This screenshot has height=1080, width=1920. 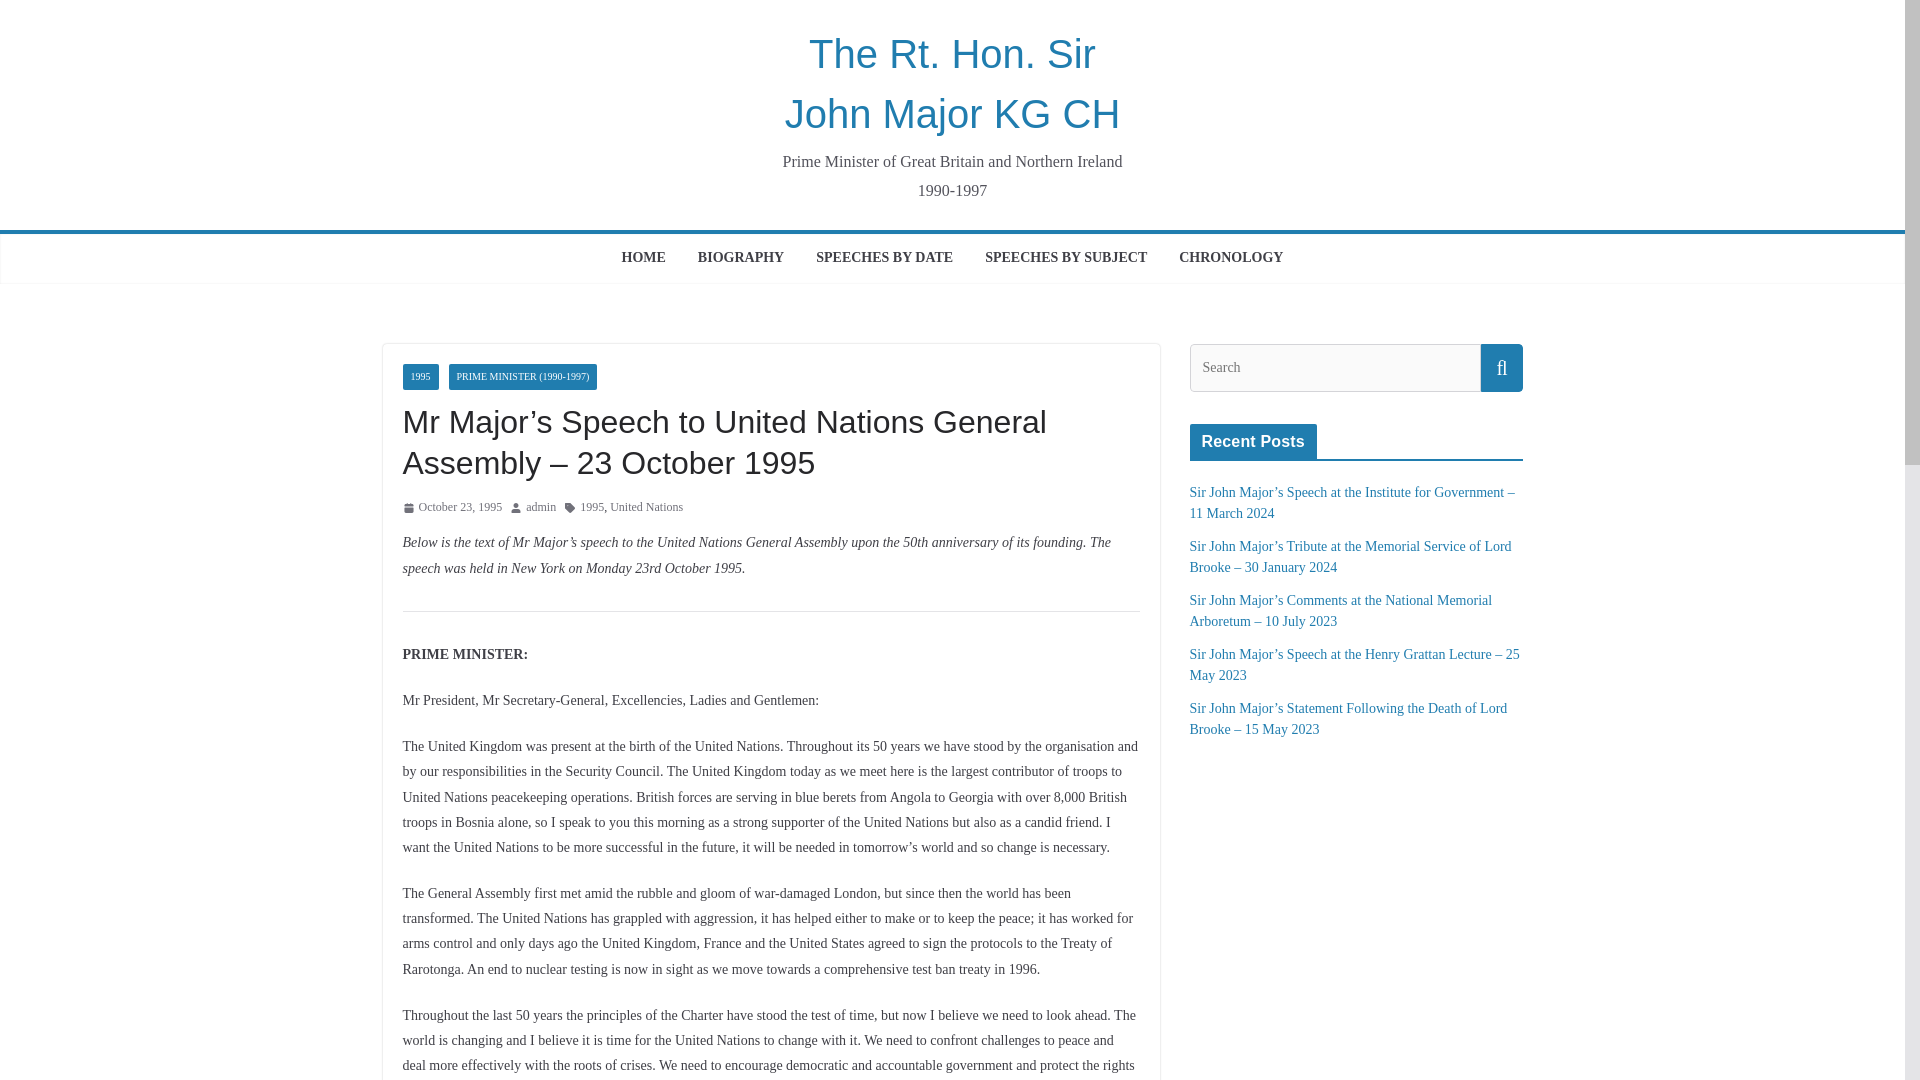 What do you see at coordinates (592, 508) in the screenshot?
I see `1995` at bounding box center [592, 508].